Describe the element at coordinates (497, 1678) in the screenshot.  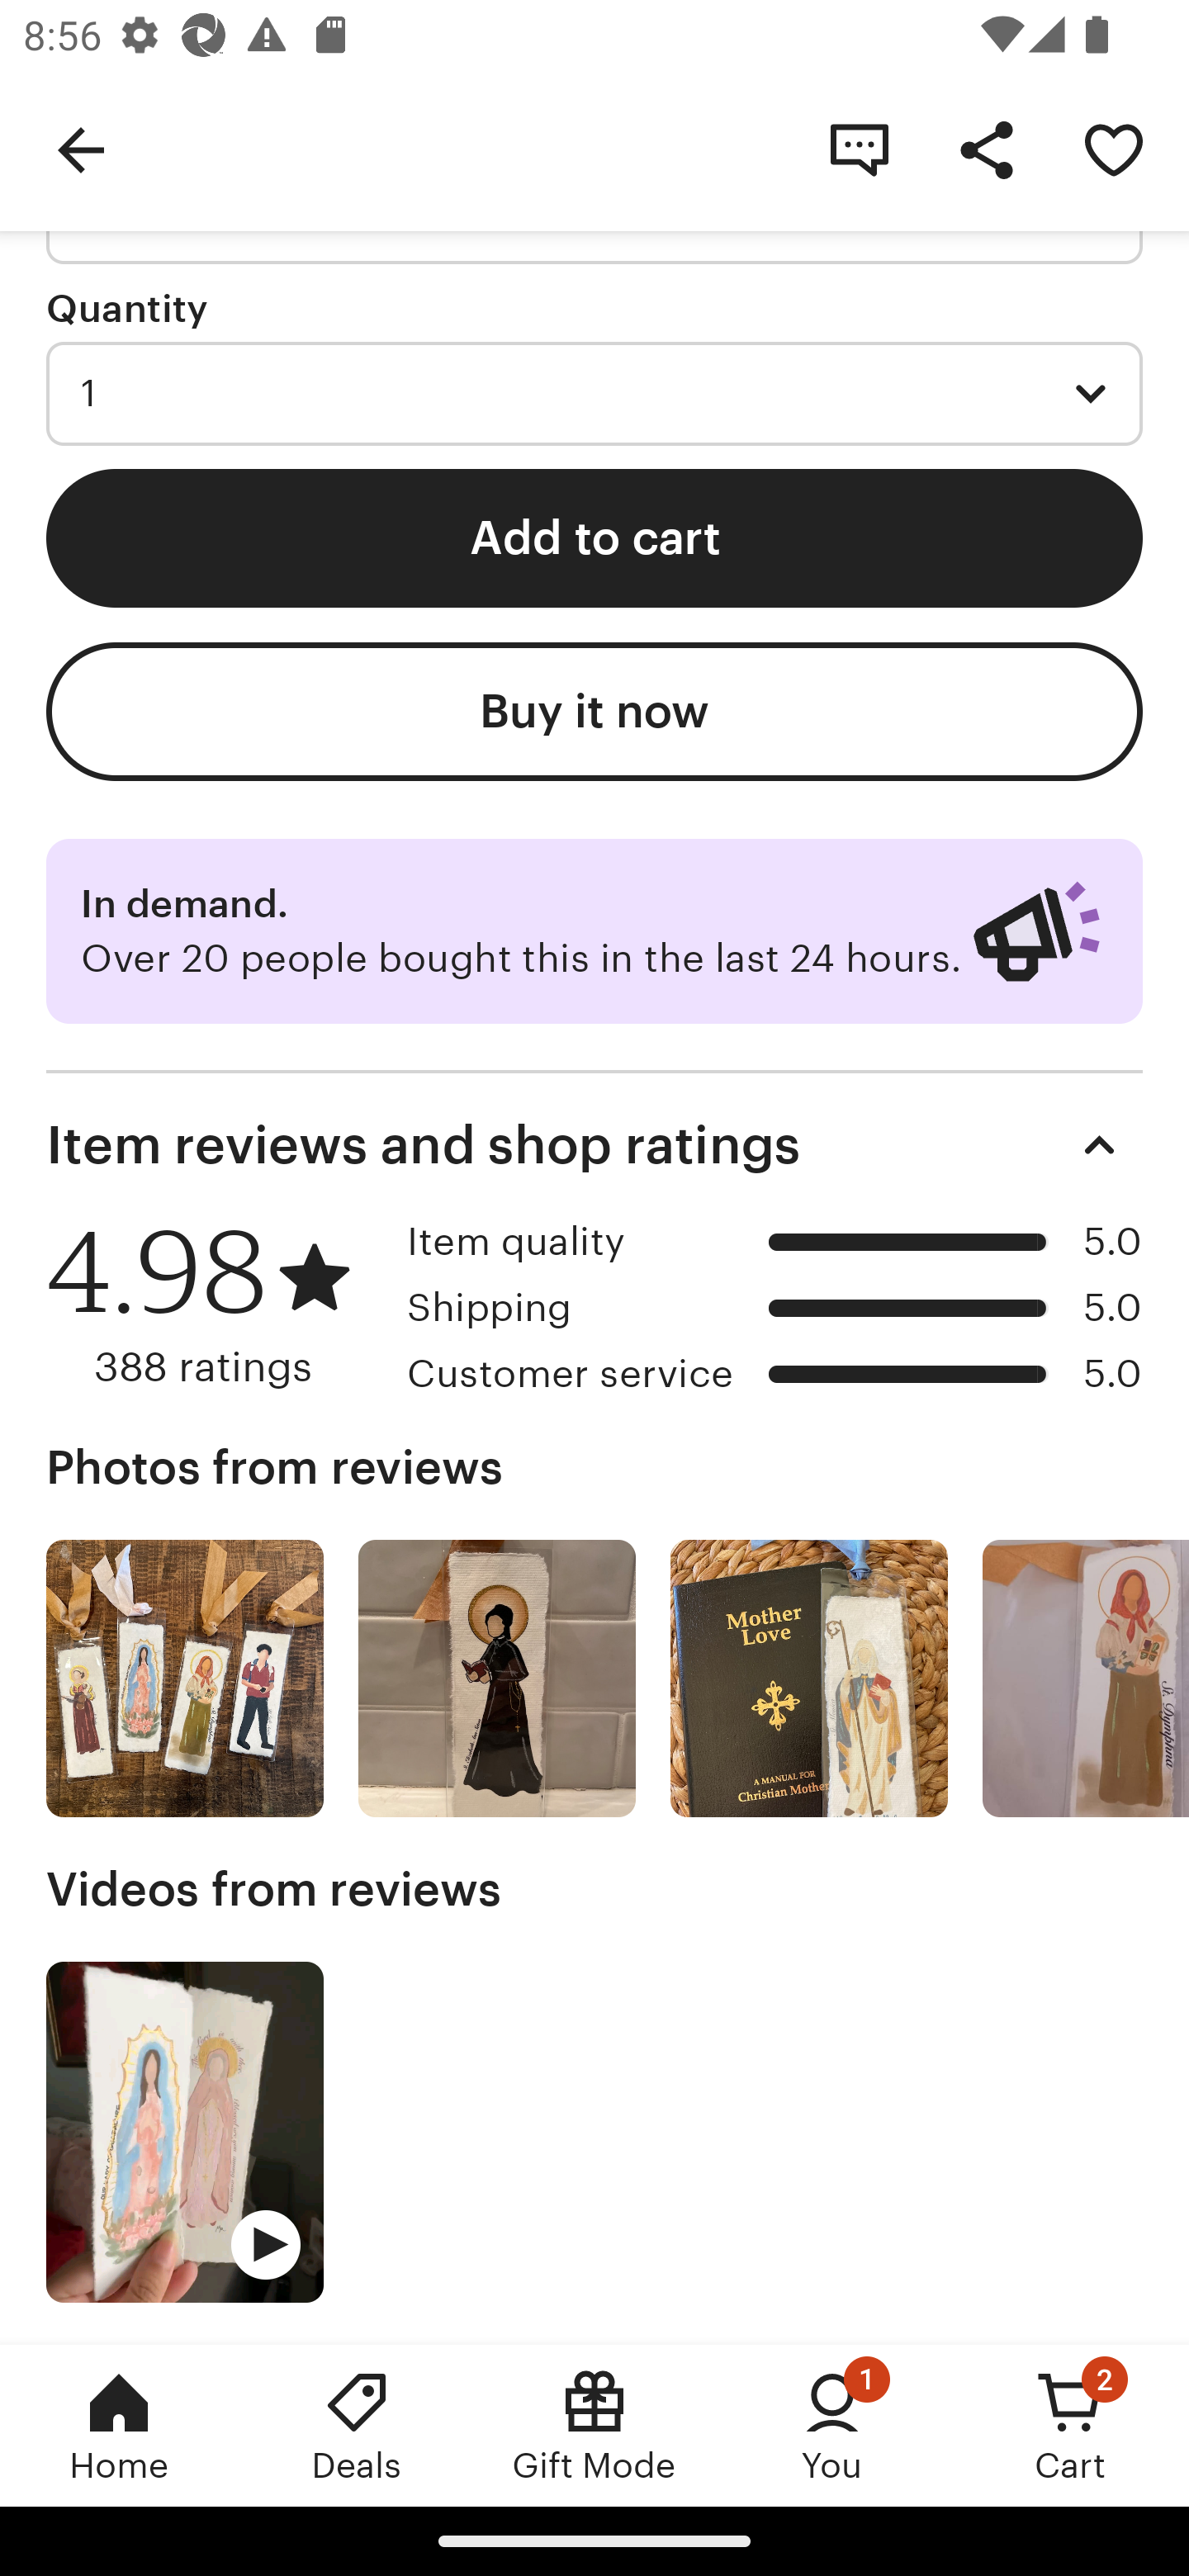
I see `Photo from review` at that location.